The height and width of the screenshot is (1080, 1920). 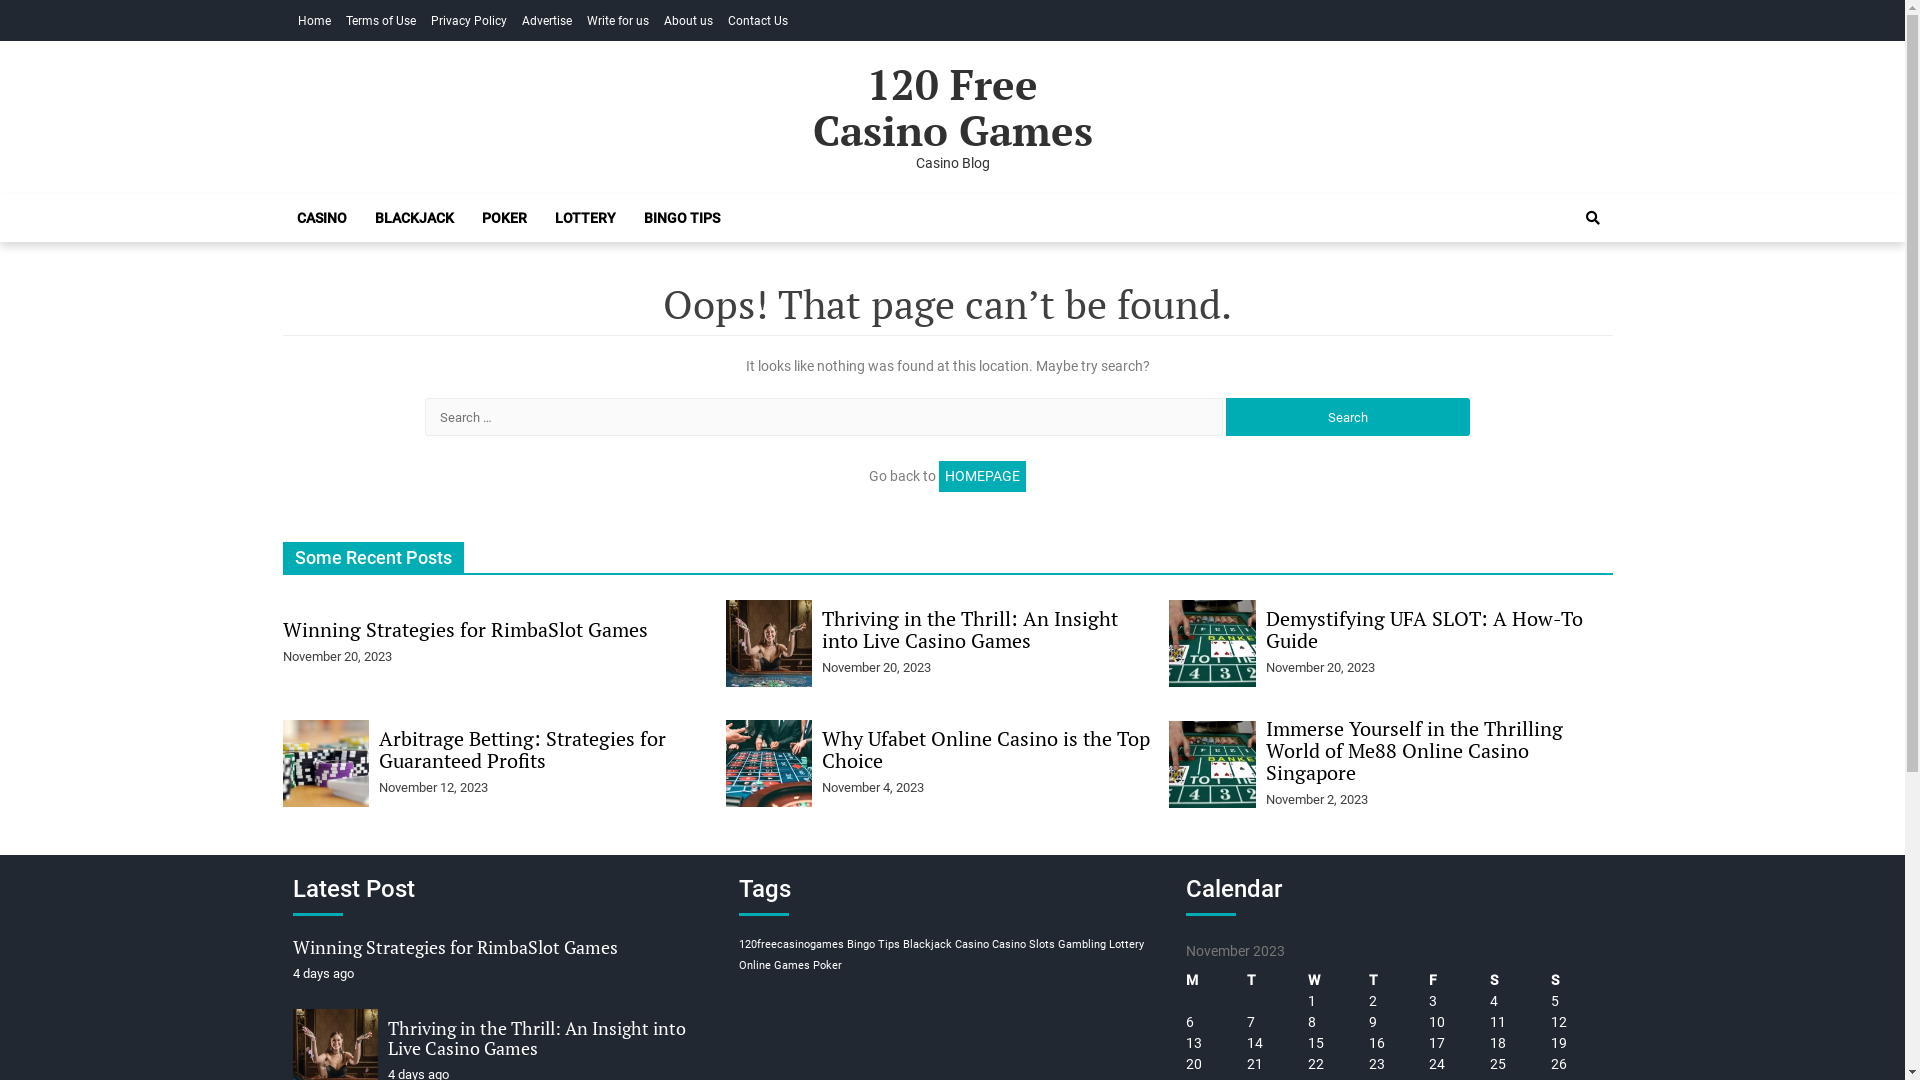 What do you see at coordinates (682, 218) in the screenshot?
I see `BINGO TIPS` at bounding box center [682, 218].